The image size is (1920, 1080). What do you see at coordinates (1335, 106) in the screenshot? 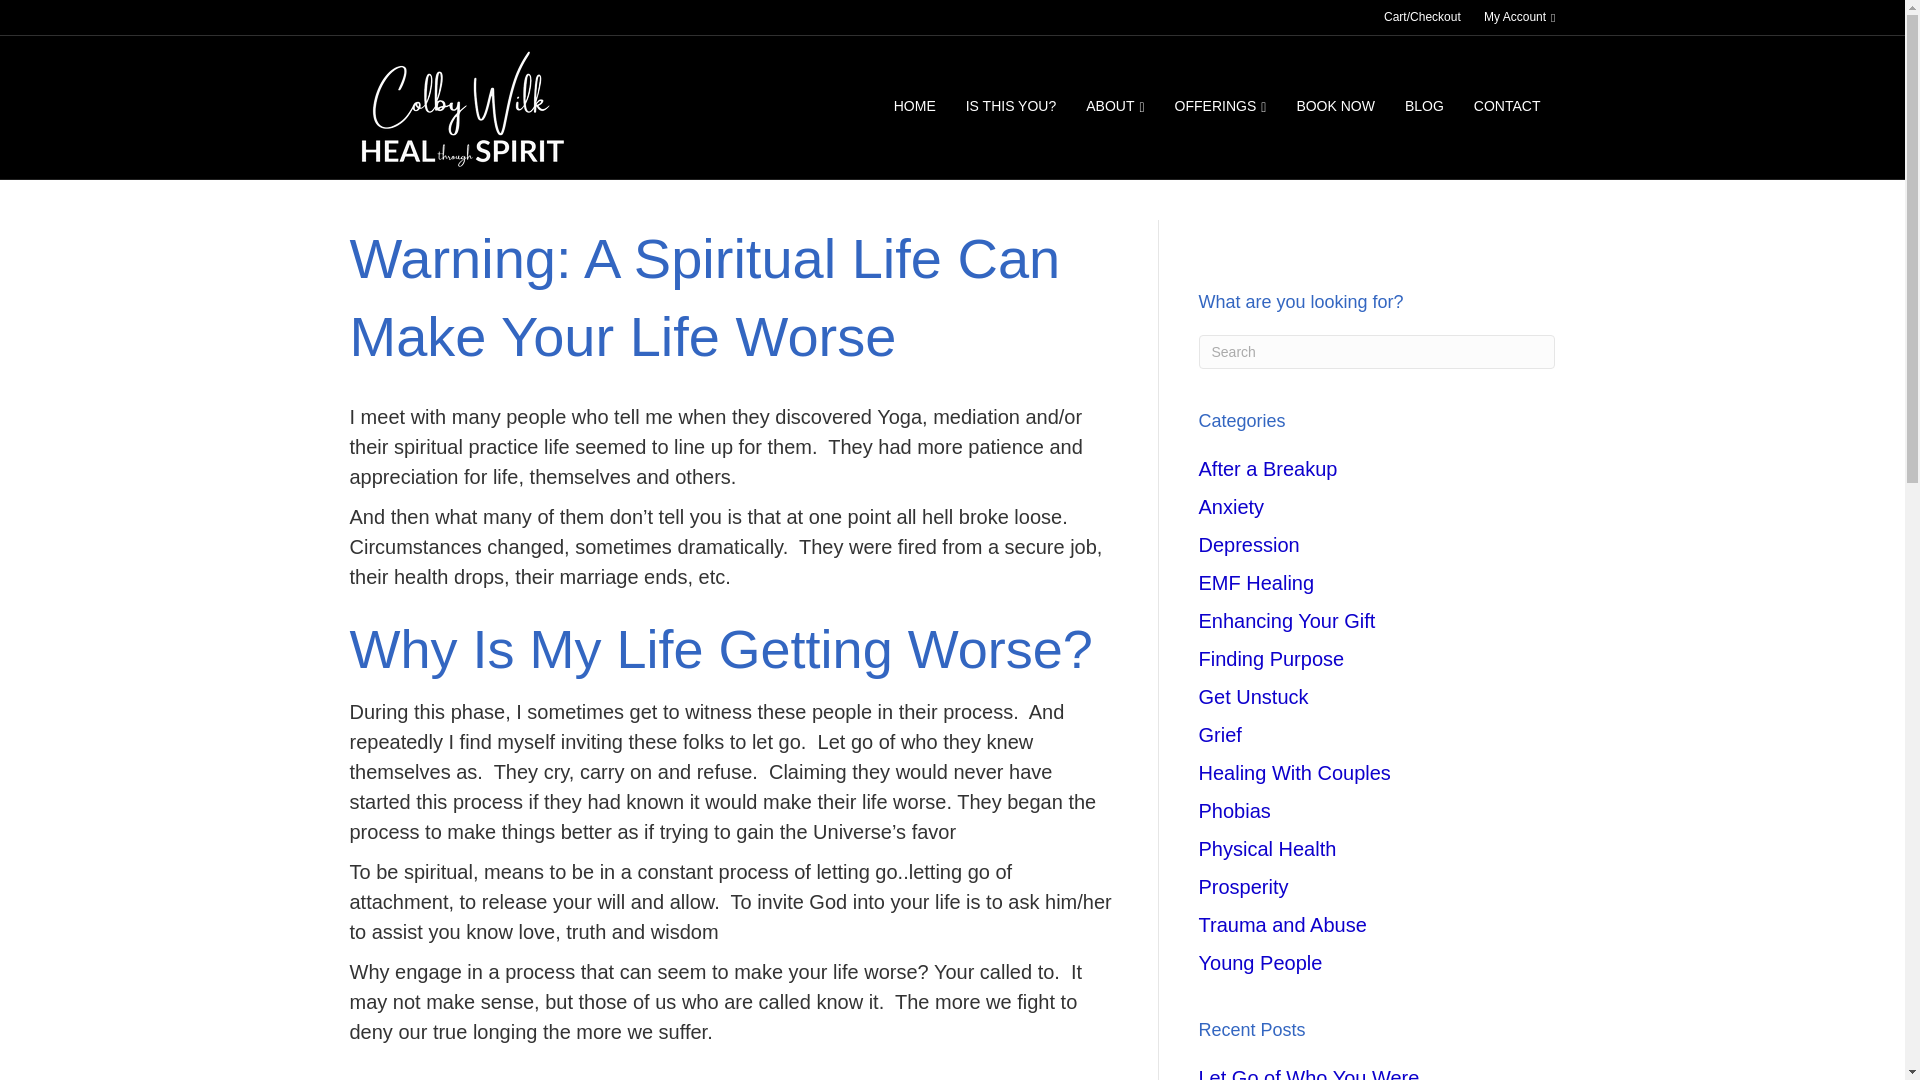
I see `BOOK NOW` at bounding box center [1335, 106].